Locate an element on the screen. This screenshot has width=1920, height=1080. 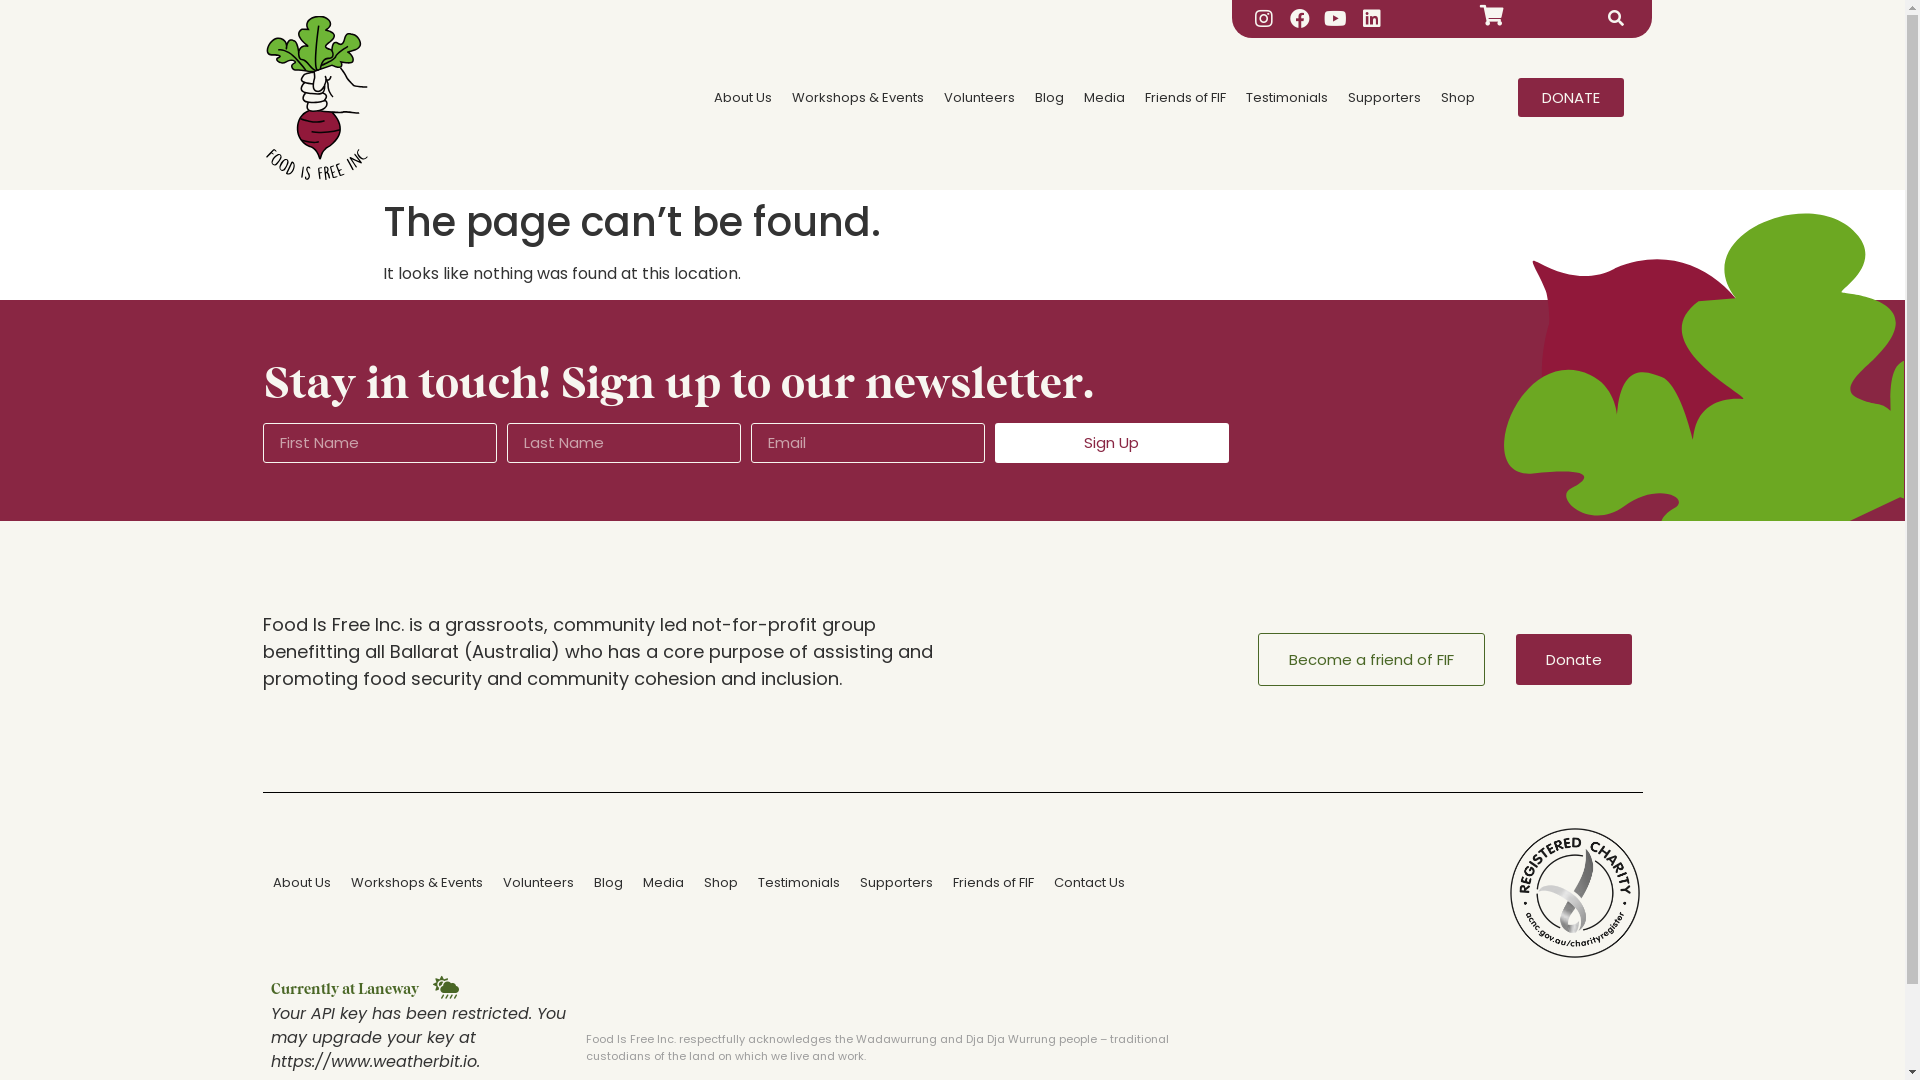
Media is located at coordinates (1104, 98).